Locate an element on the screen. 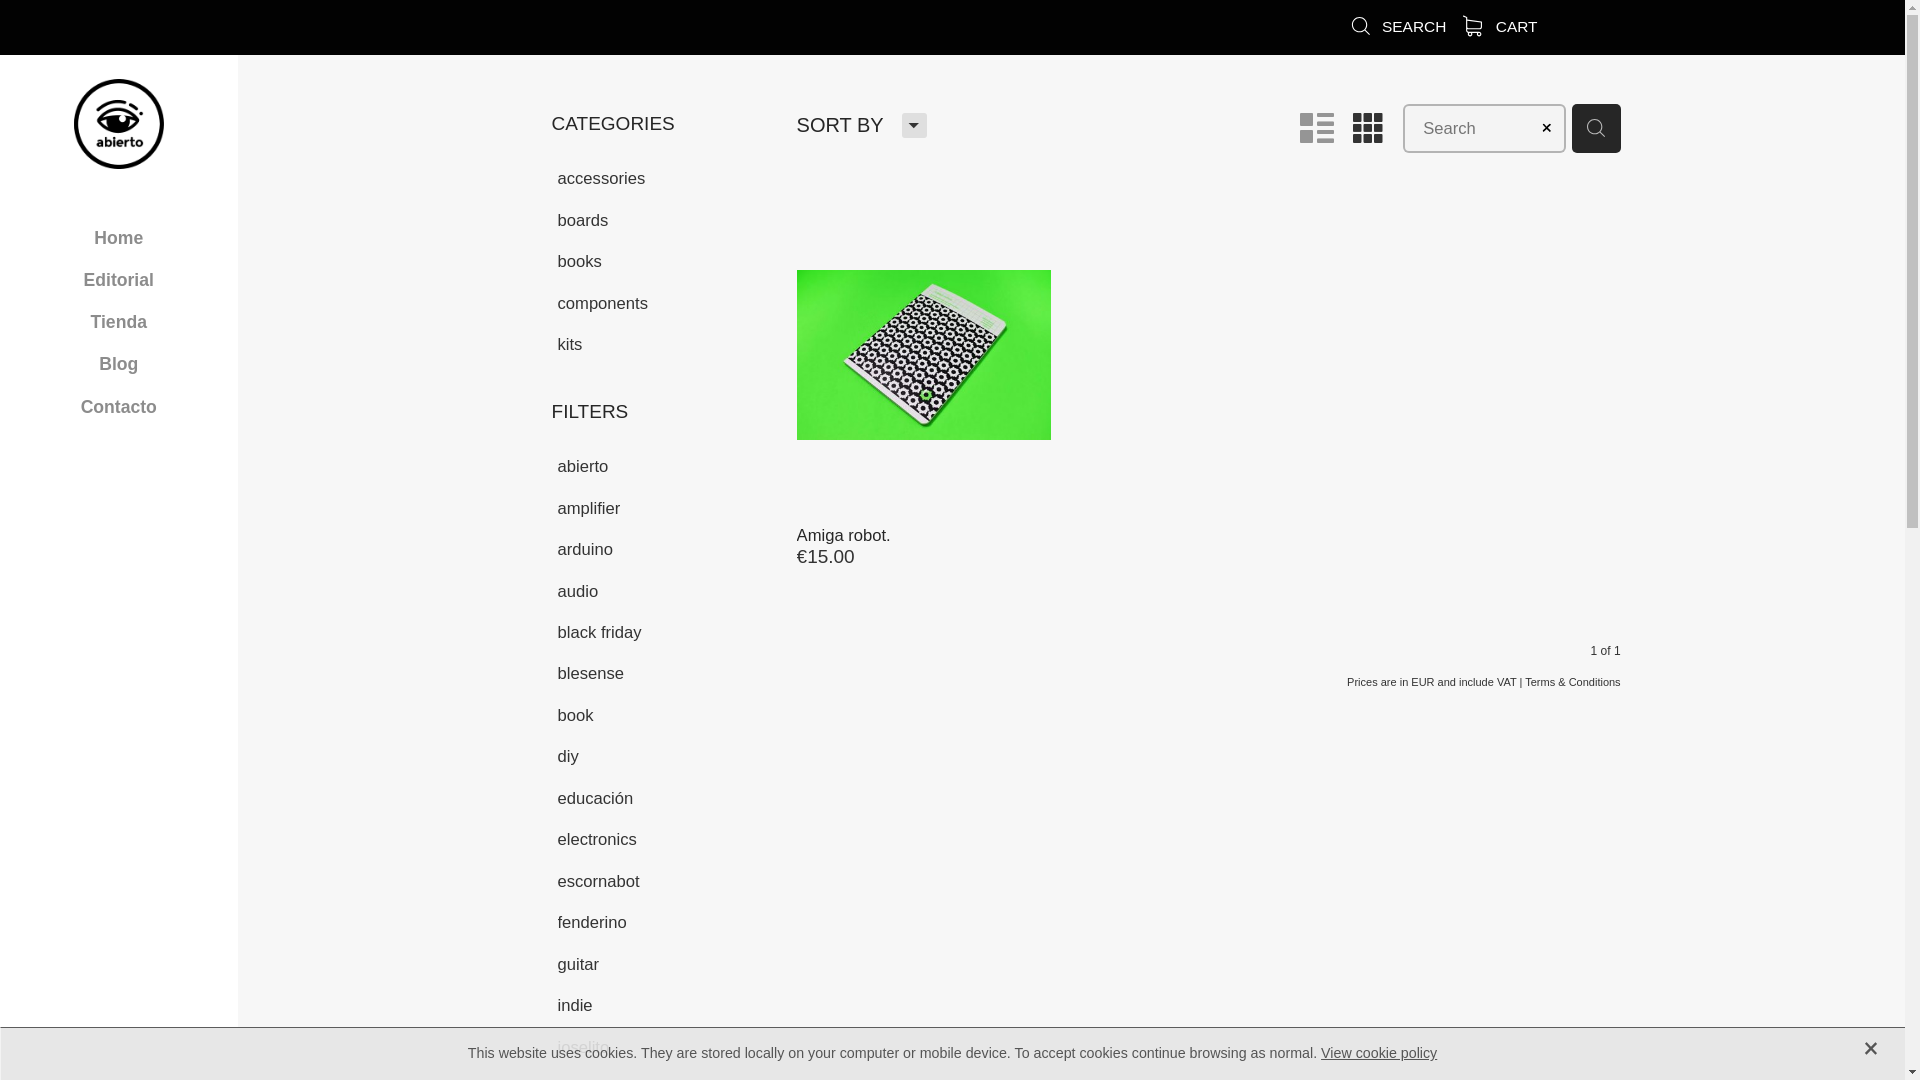 The height and width of the screenshot is (1080, 1920). amplifier is located at coordinates (662, 506).